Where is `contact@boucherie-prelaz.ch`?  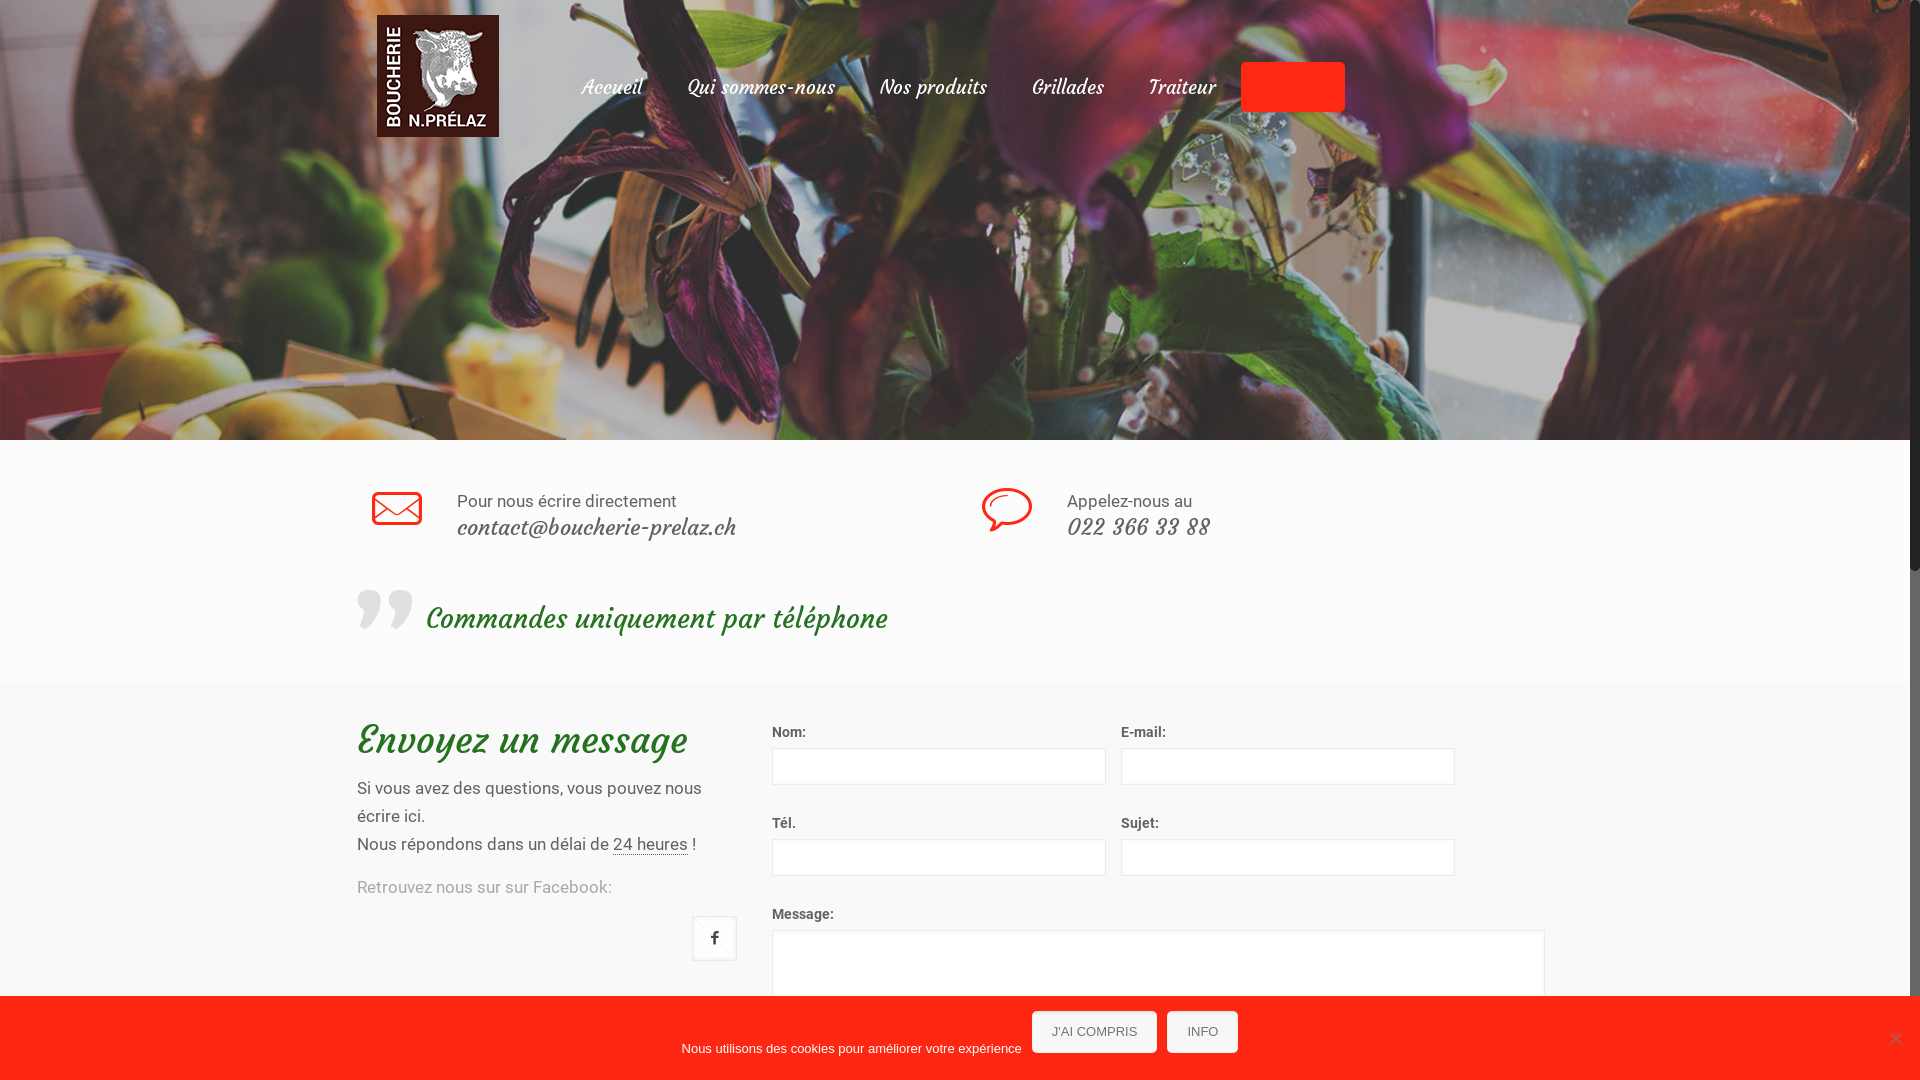 contact@boucherie-prelaz.ch is located at coordinates (596, 528).